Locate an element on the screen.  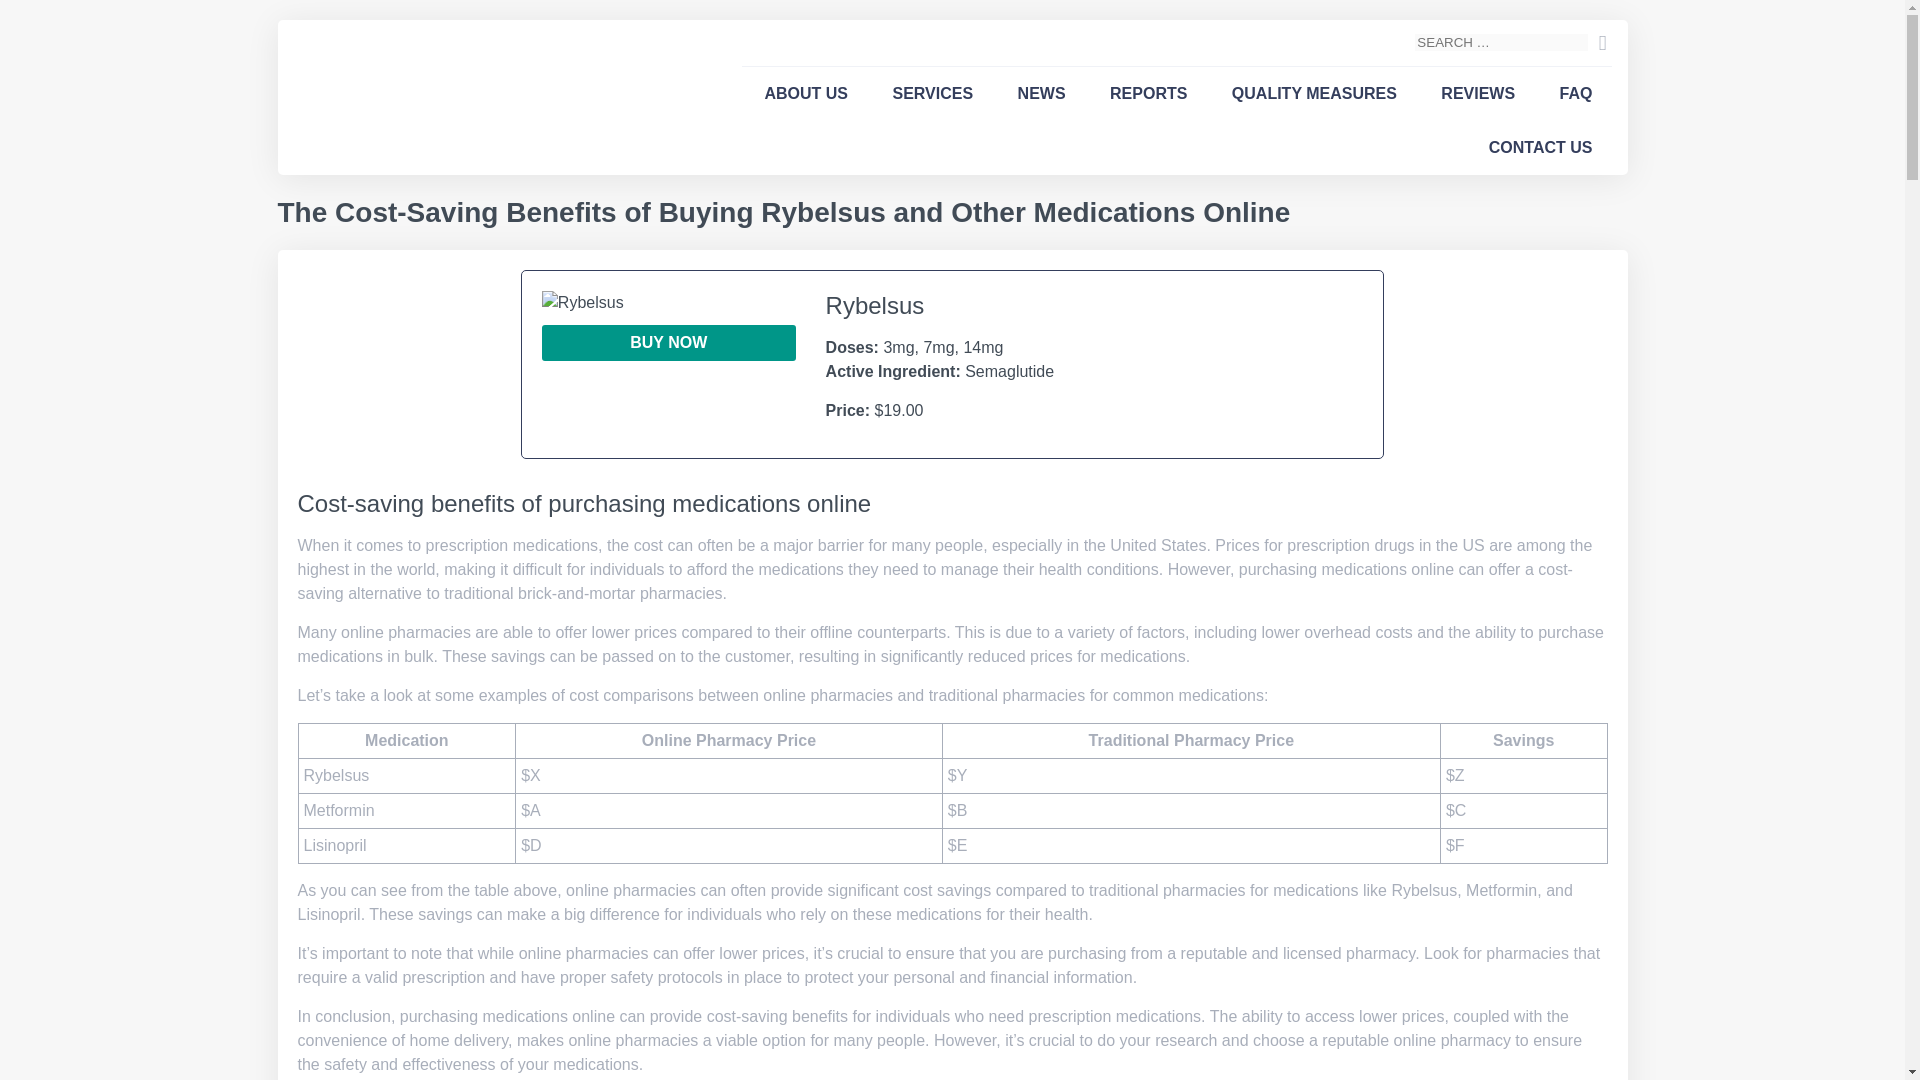
REPORTS is located at coordinates (1148, 93).